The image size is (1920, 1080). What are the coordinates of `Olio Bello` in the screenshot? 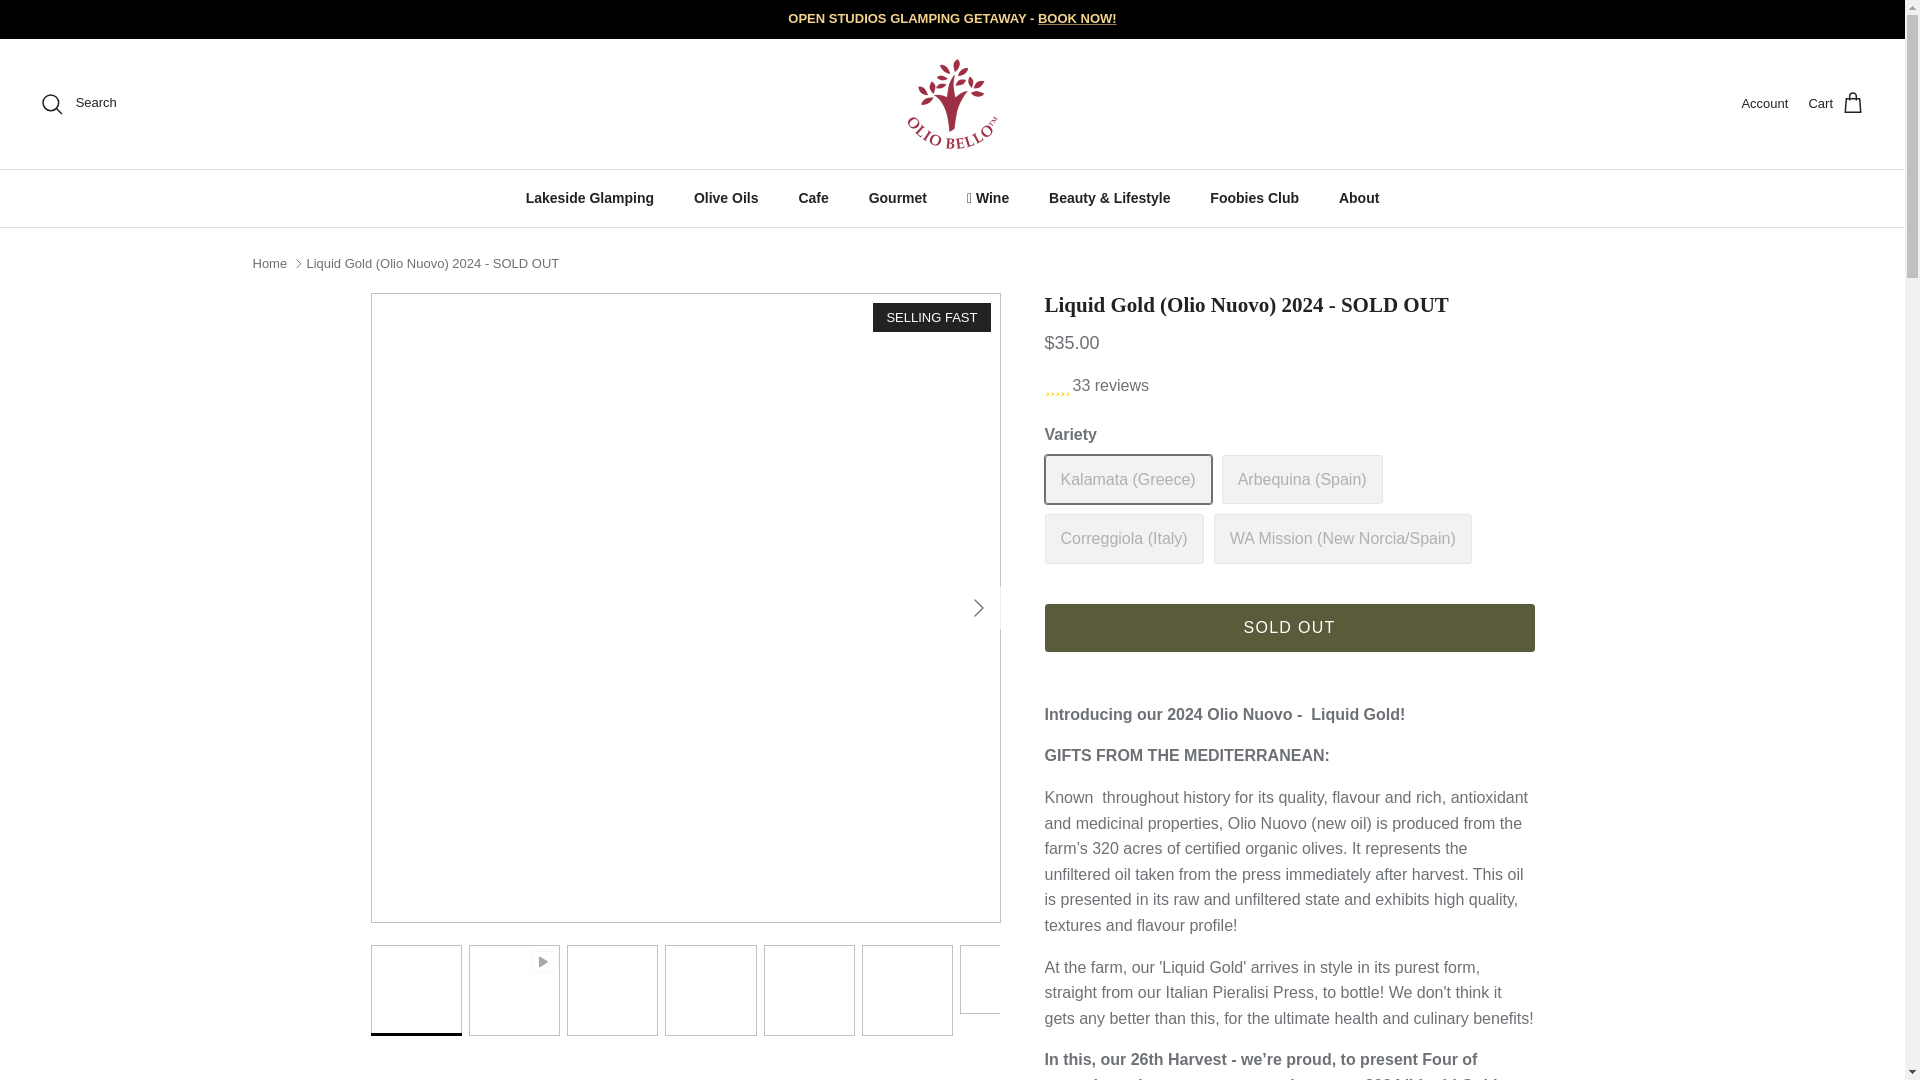 It's located at (953, 104).